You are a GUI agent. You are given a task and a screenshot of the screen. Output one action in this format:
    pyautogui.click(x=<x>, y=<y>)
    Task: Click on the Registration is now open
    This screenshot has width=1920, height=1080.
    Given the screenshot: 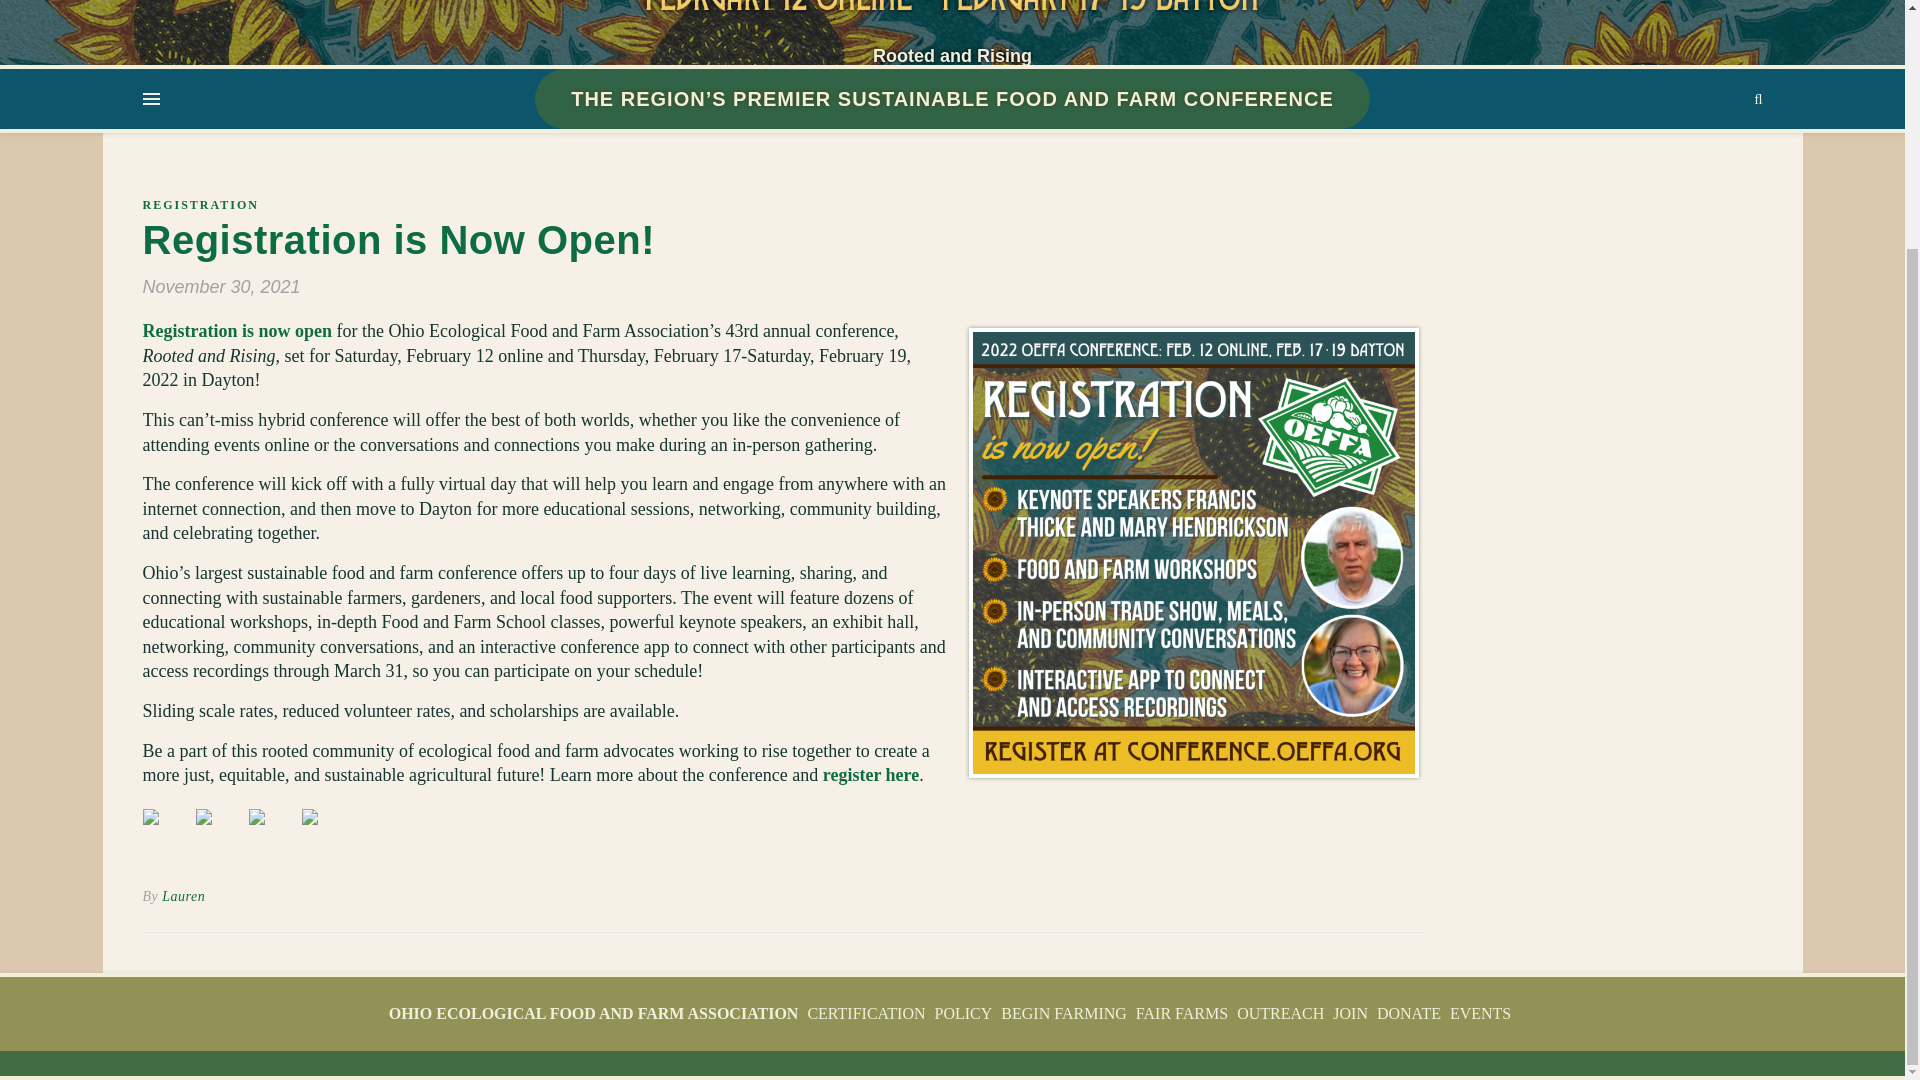 What is the action you would take?
    pyautogui.click(x=237, y=330)
    